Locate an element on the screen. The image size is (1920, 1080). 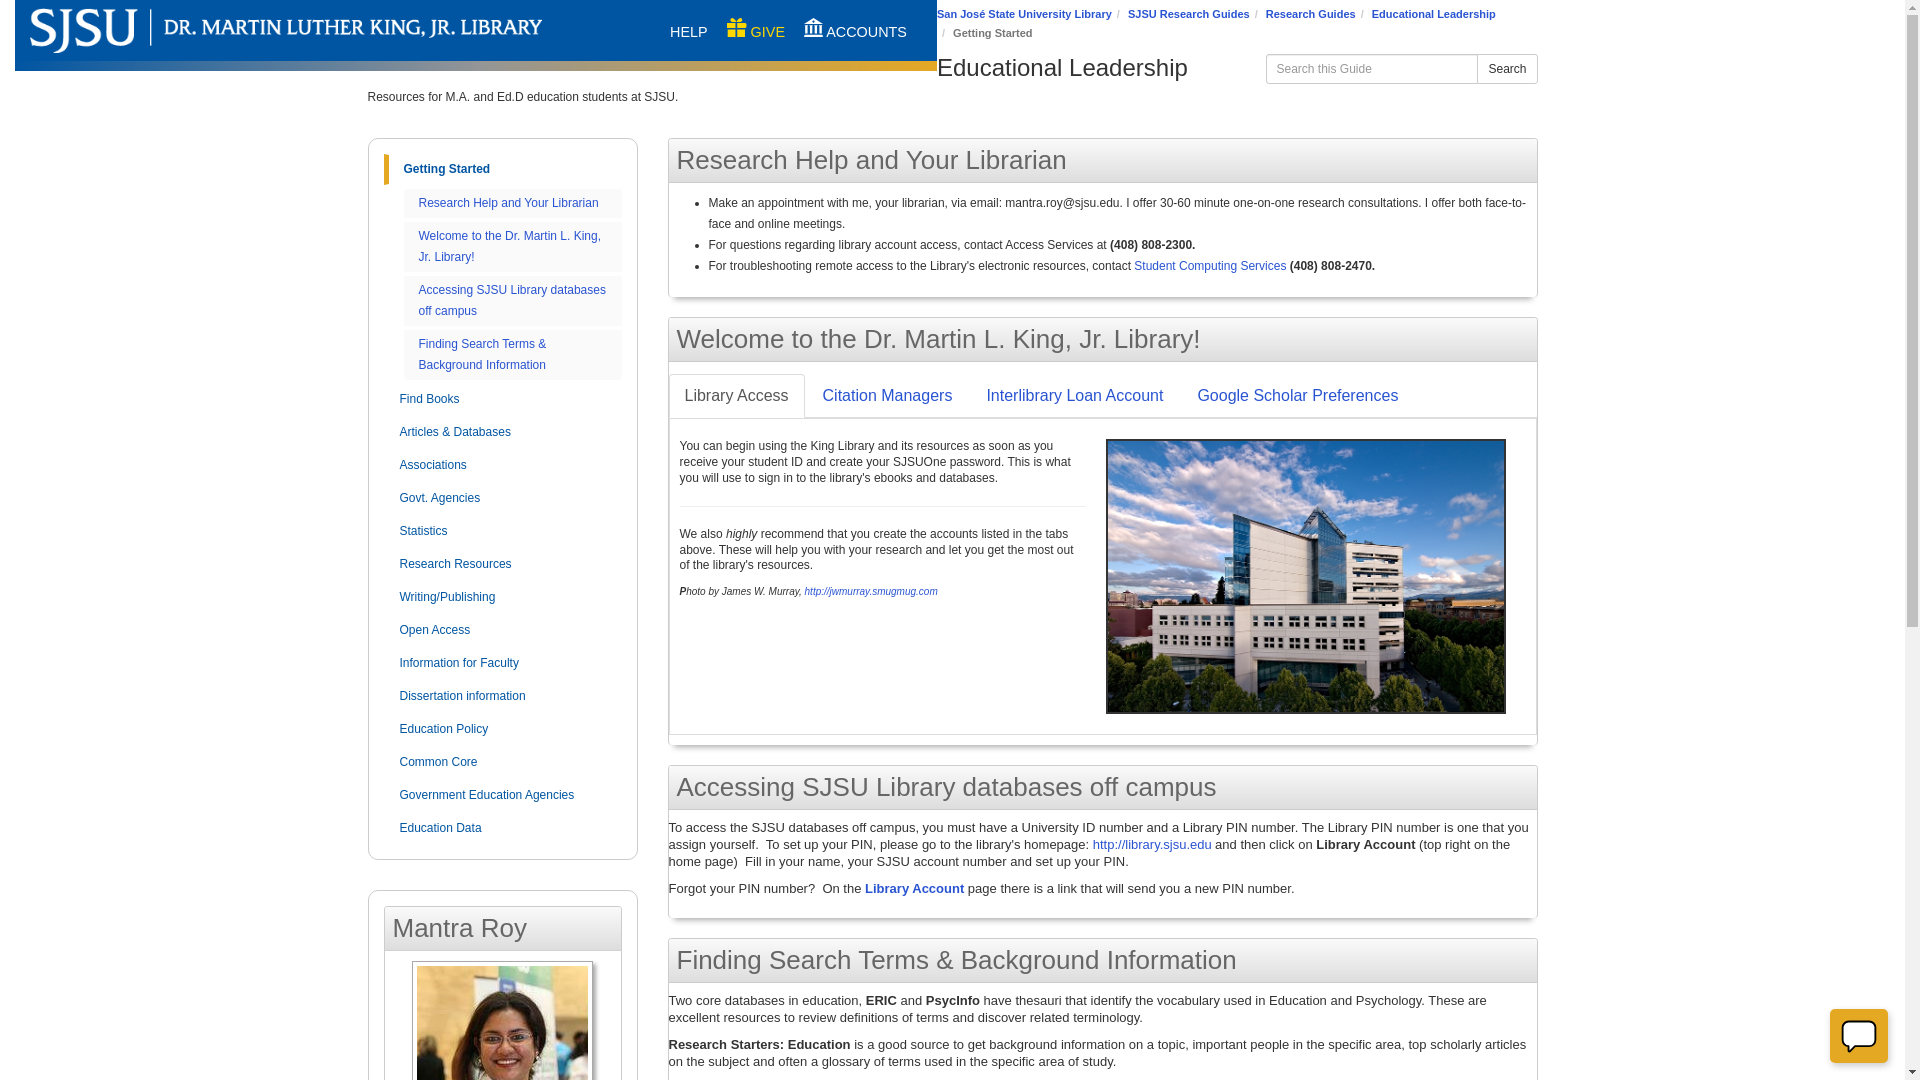
SJSU Research Guides is located at coordinates (1188, 14).